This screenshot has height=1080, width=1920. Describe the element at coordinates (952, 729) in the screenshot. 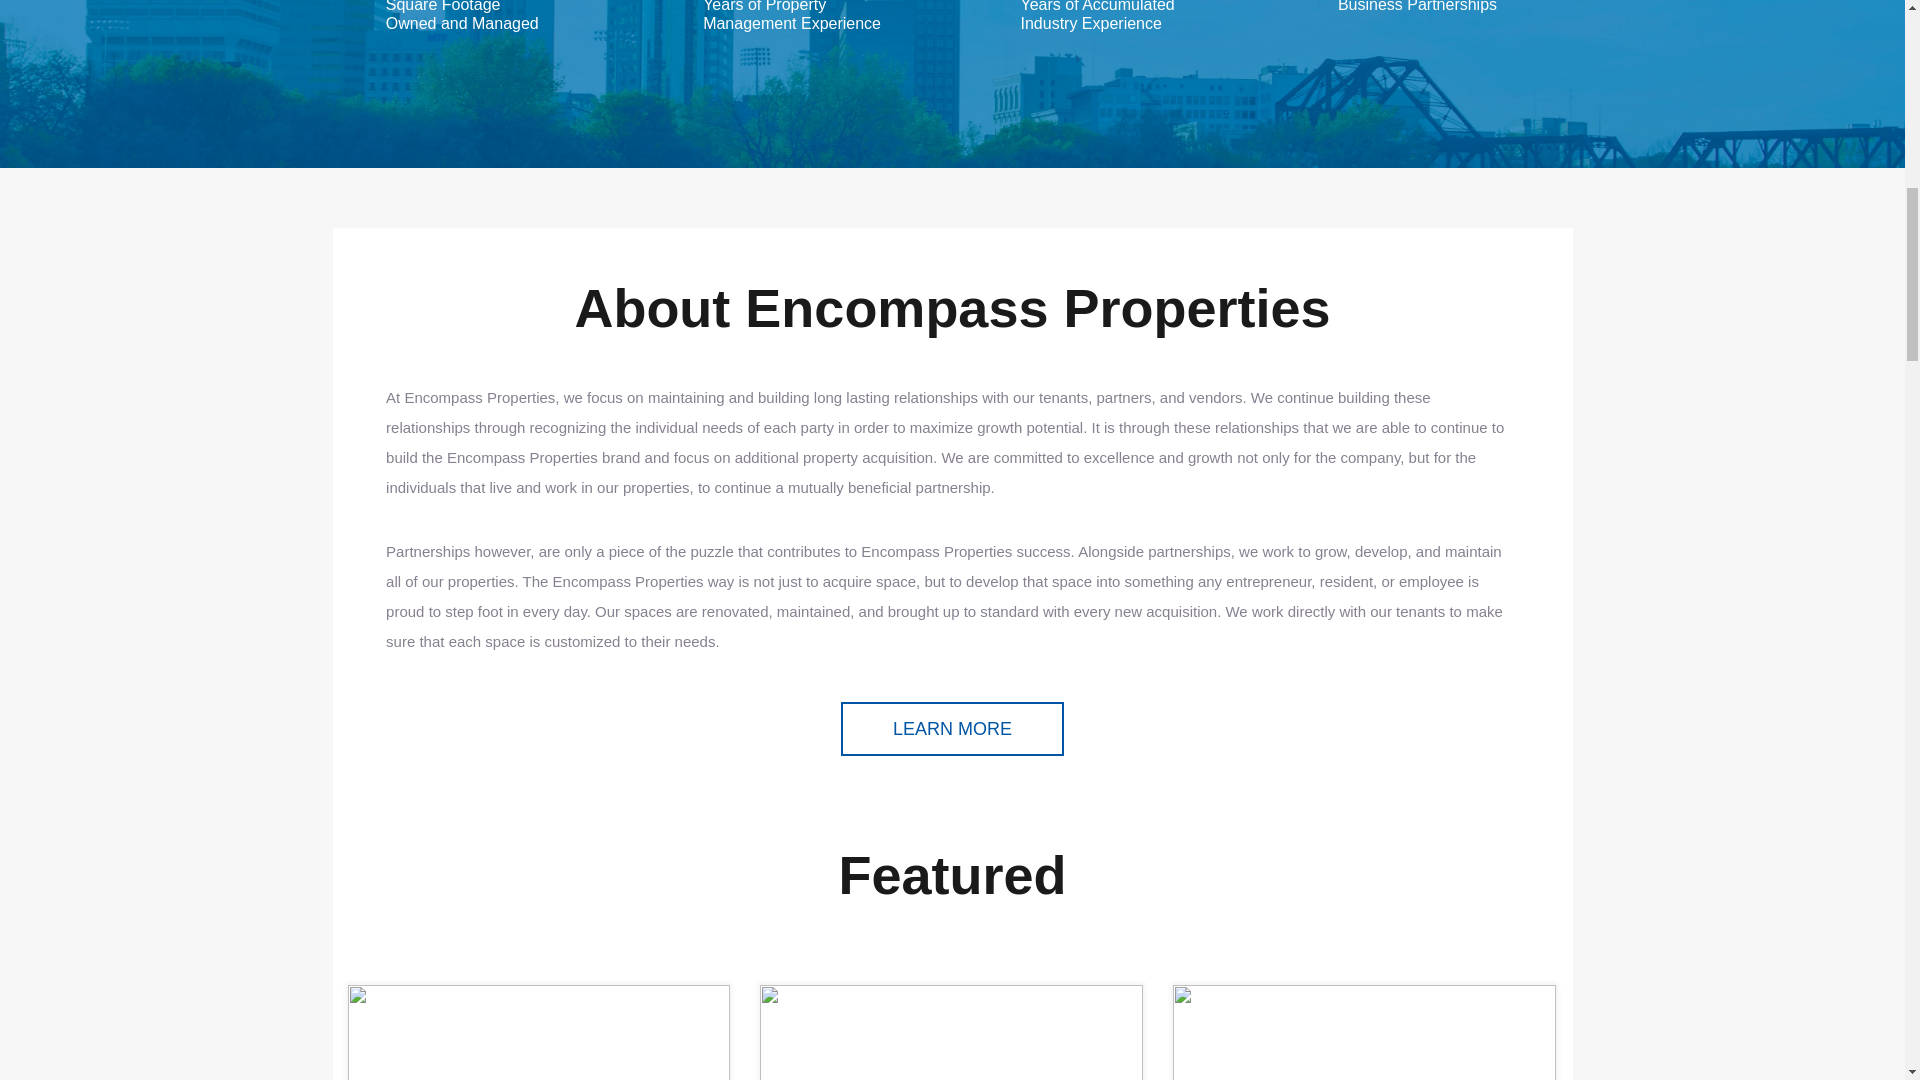

I see `LEARN MORE` at that location.